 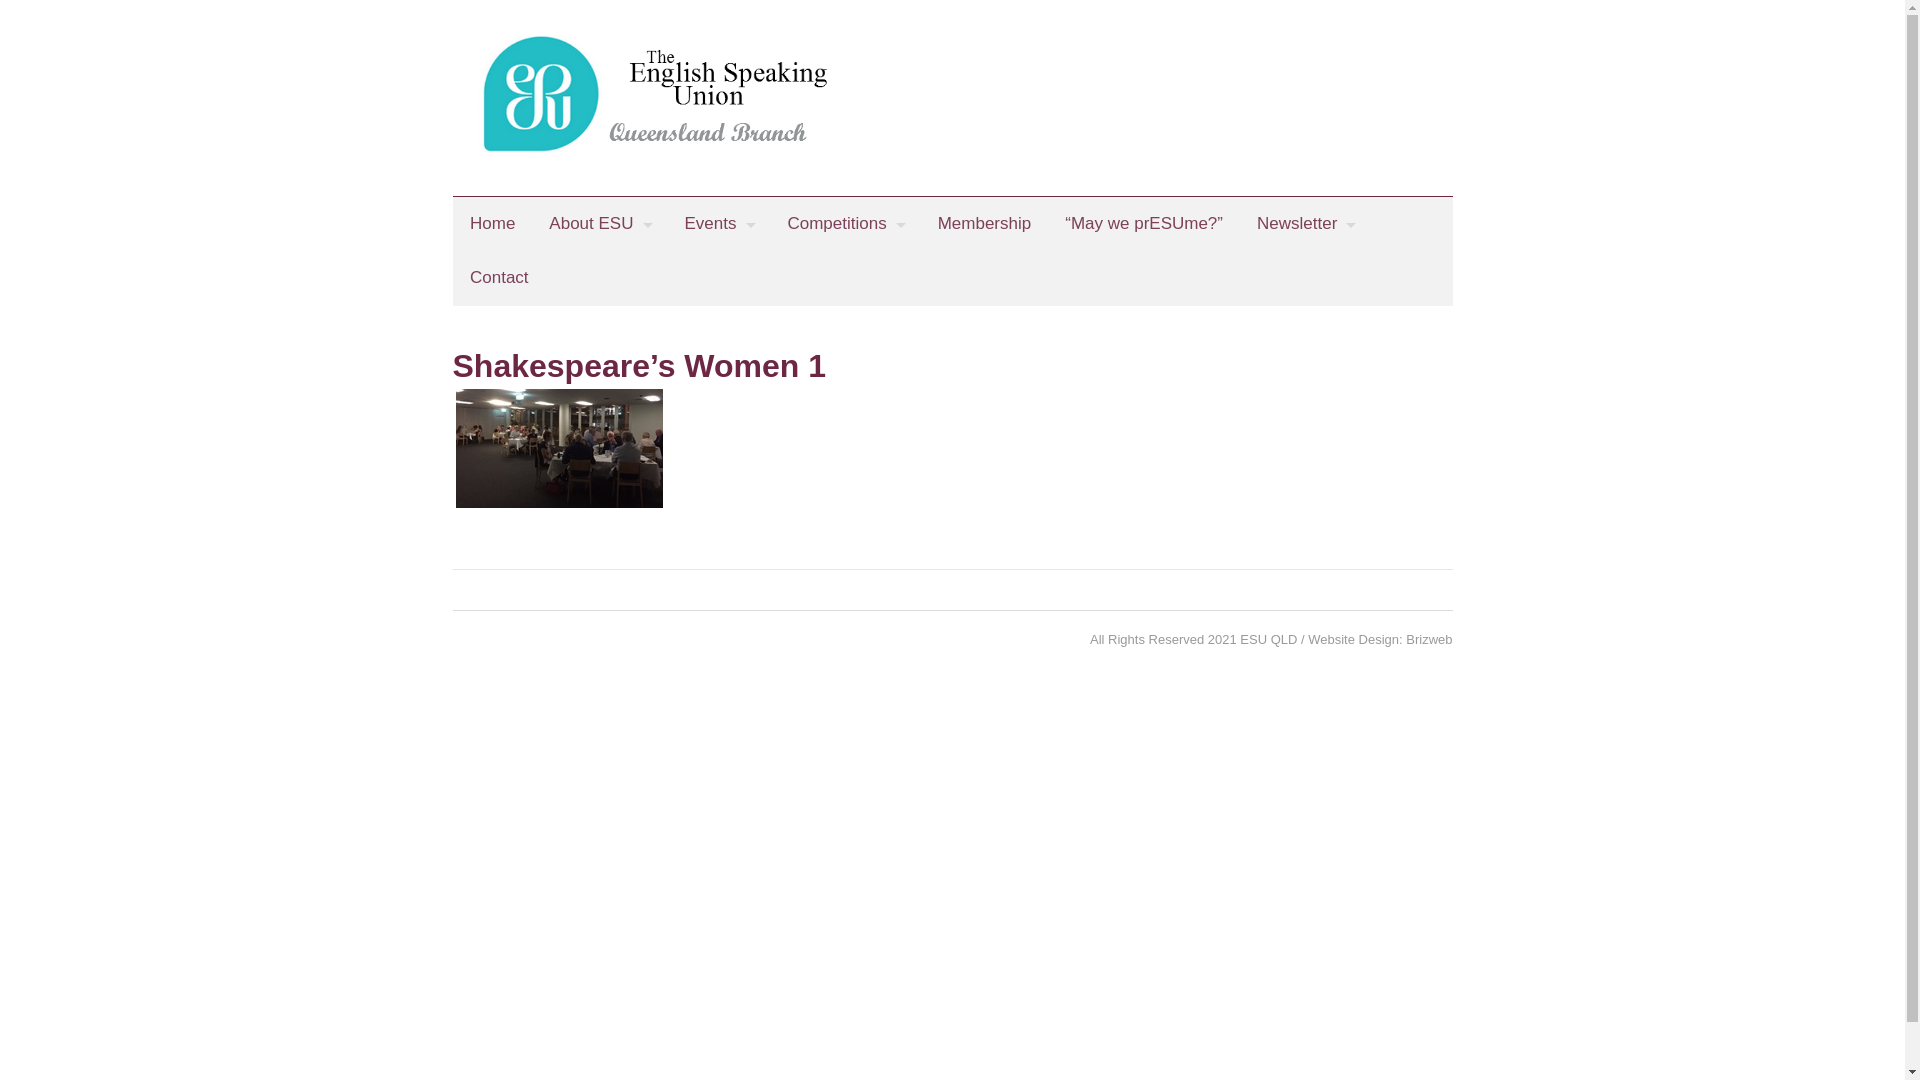 What do you see at coordinates (845, 224) in the screenshot?
I see `Competitions` at bounding box center [845, 224].